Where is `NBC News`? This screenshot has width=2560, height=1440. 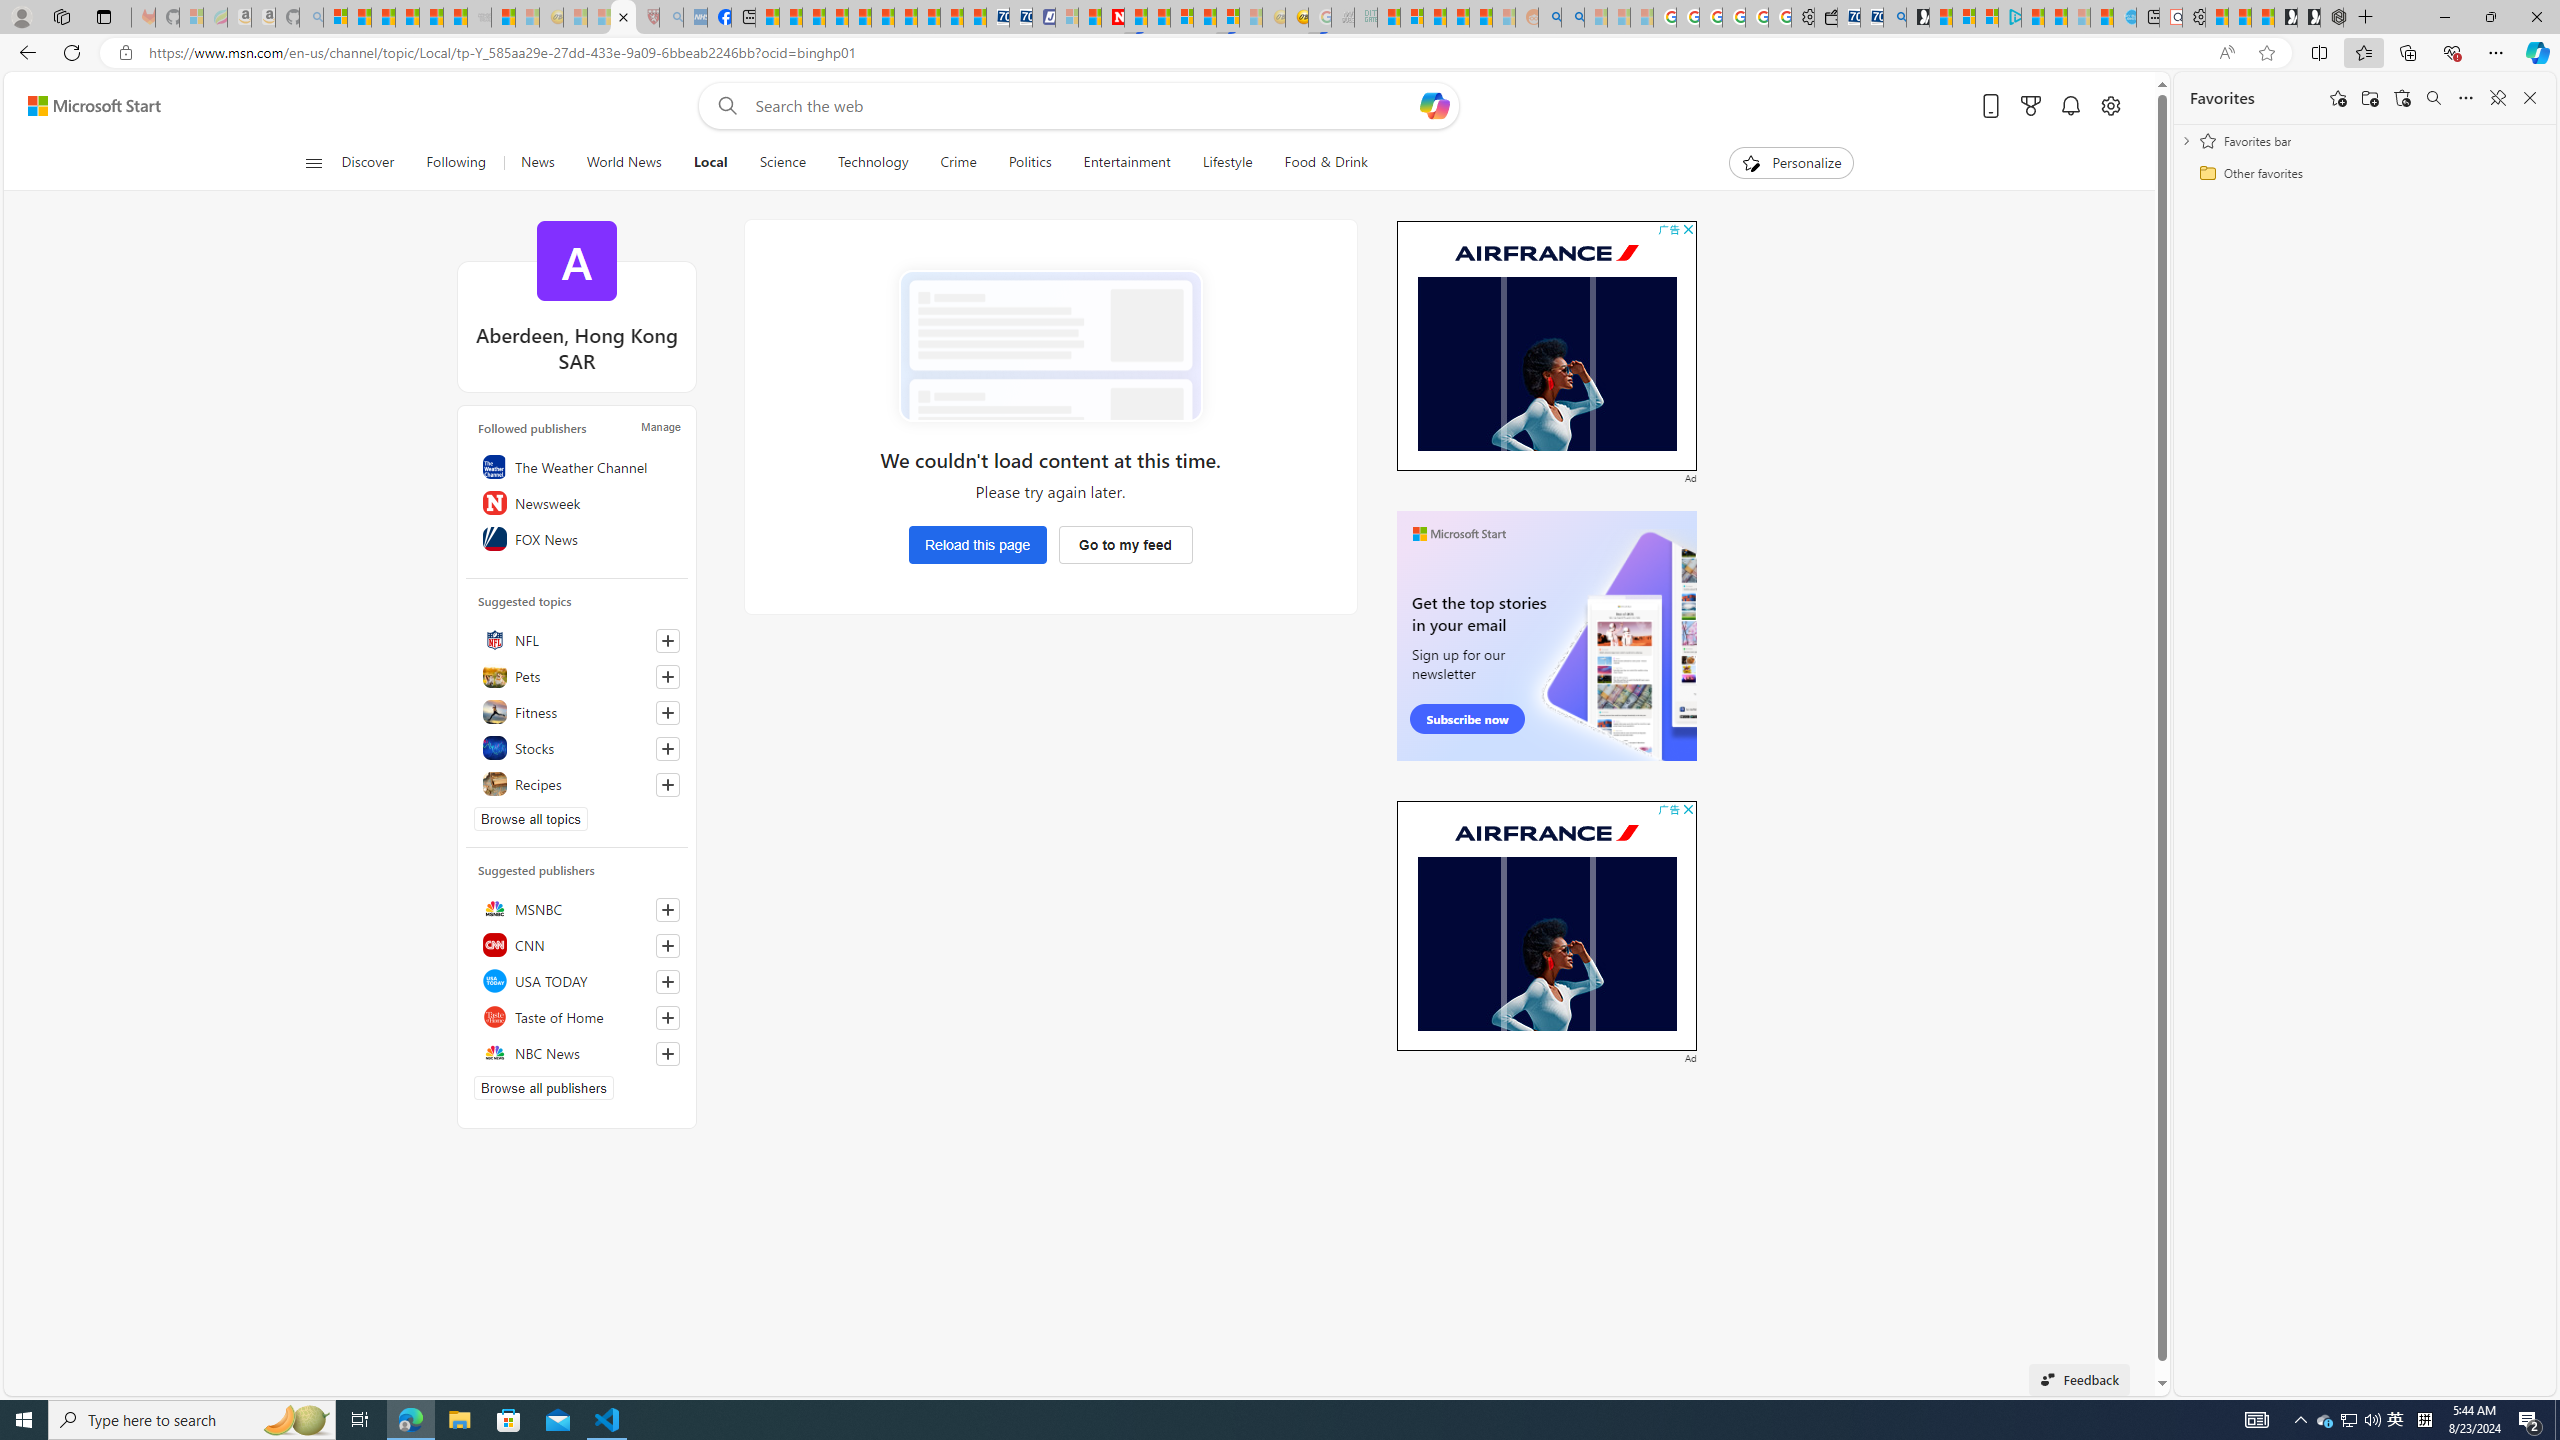 NBC News is located at coordinates (576, 1052).